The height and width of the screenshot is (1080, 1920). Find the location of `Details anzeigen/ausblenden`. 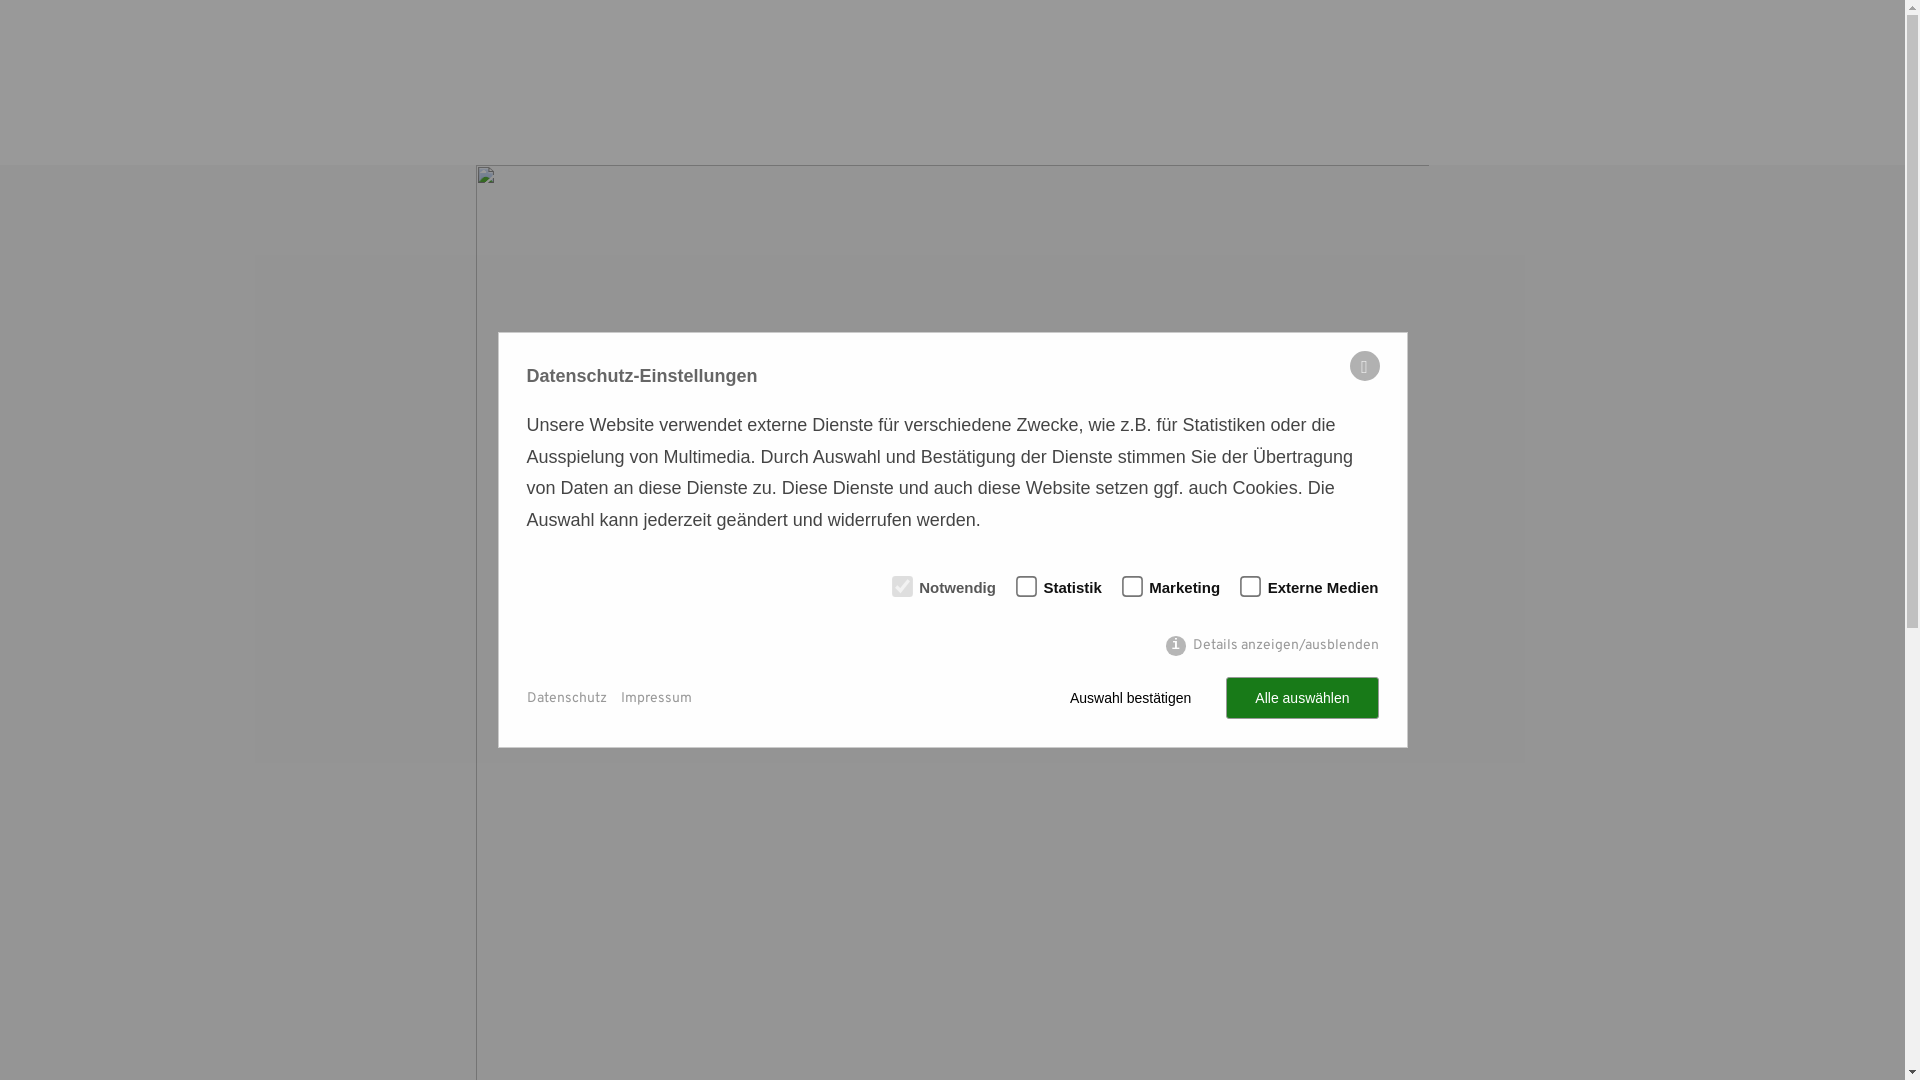

Details anzeigen/ausblenden is located at coordinates (1272, 646).